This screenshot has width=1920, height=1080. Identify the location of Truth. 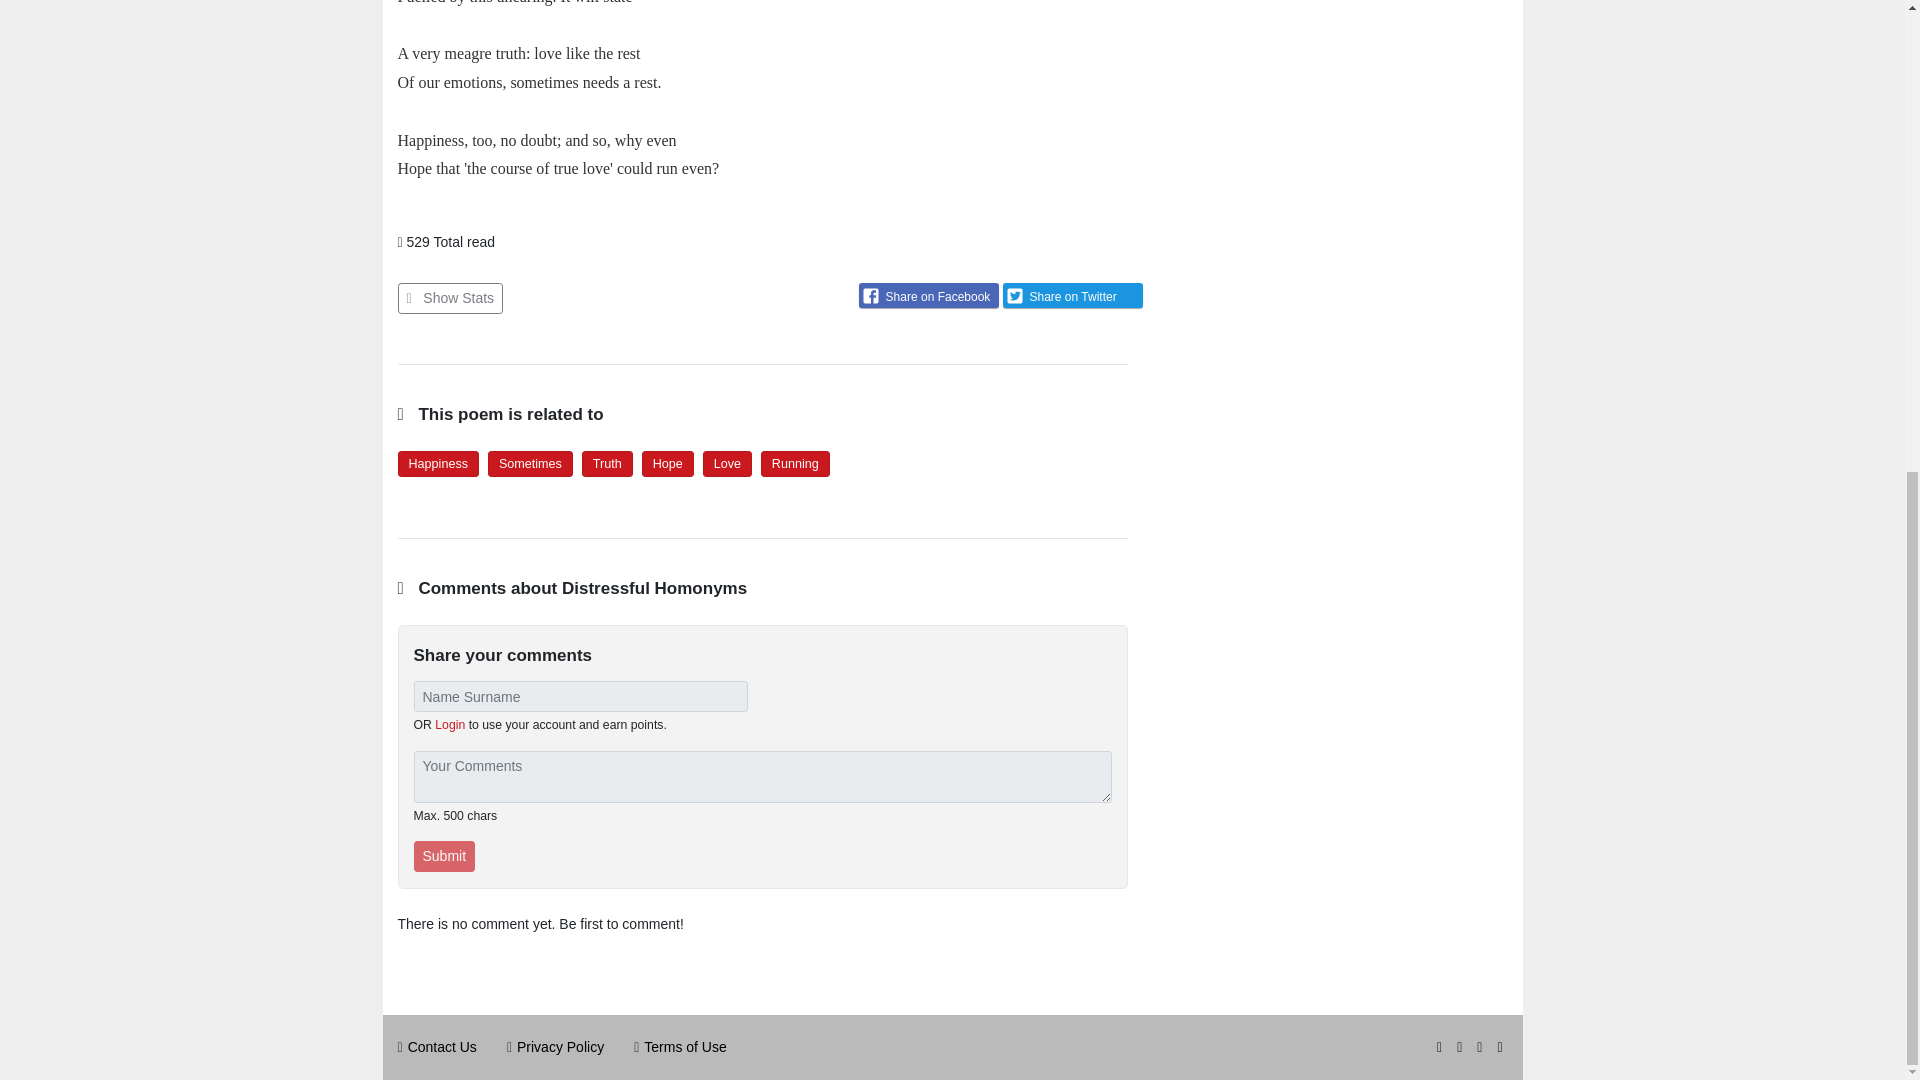
(608, 463).